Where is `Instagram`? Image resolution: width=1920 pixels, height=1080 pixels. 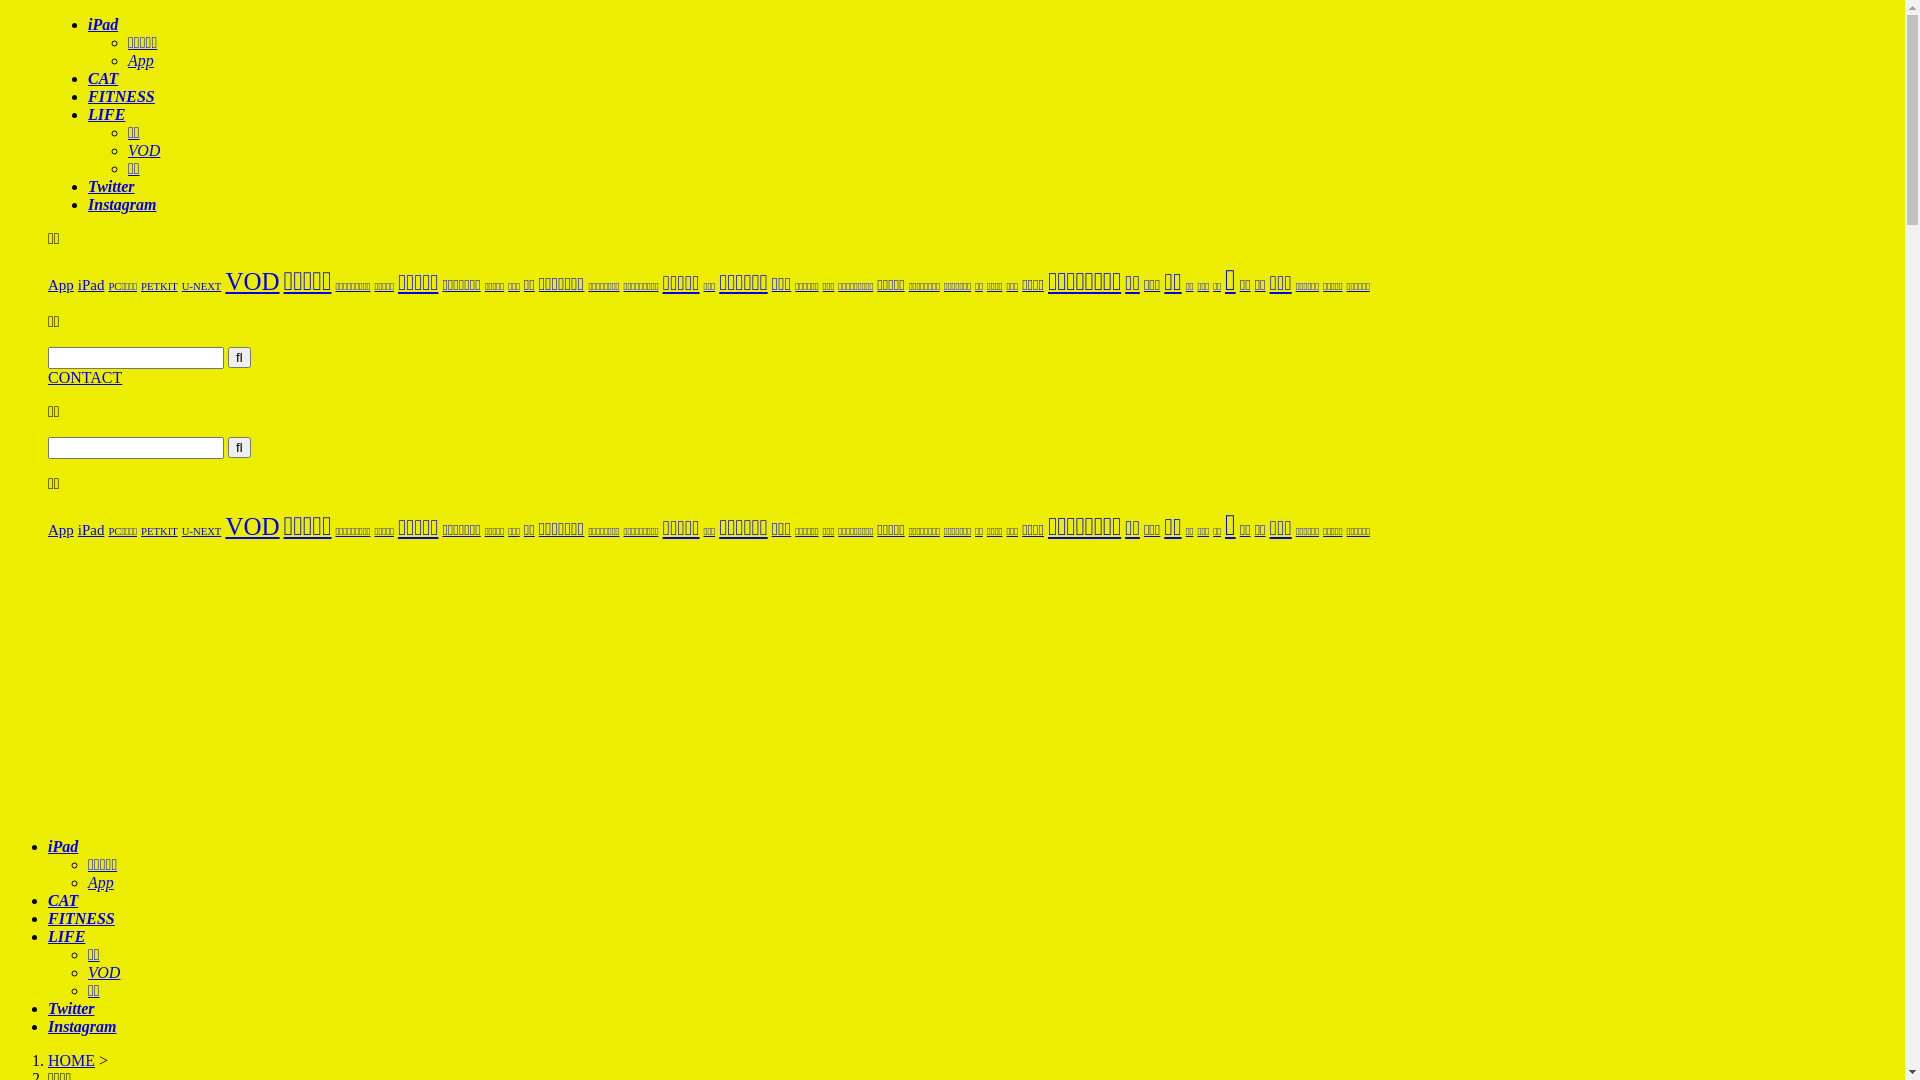
Instagram is located at coordinates (82, 1026).